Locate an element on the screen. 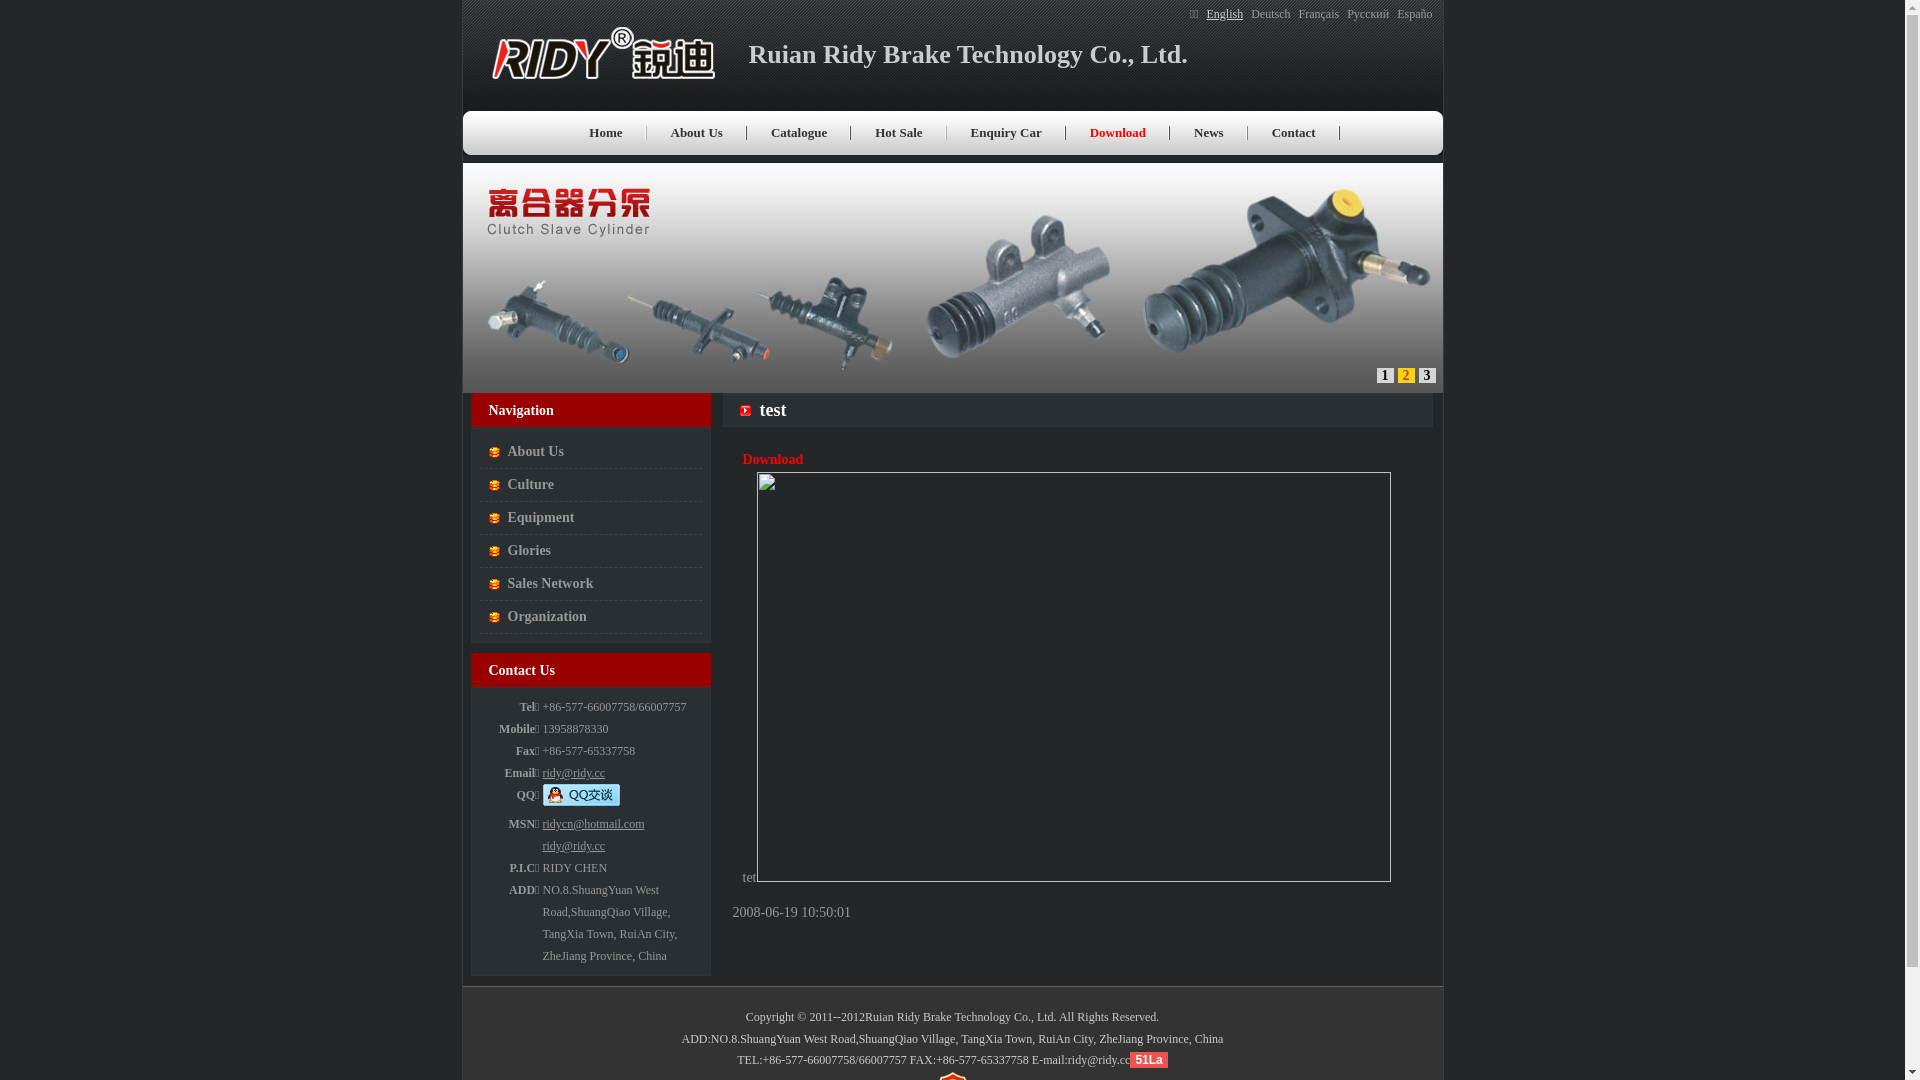 The width and height of the screenshot is (1920, 1080). News is located at coordinates (1209, 133).